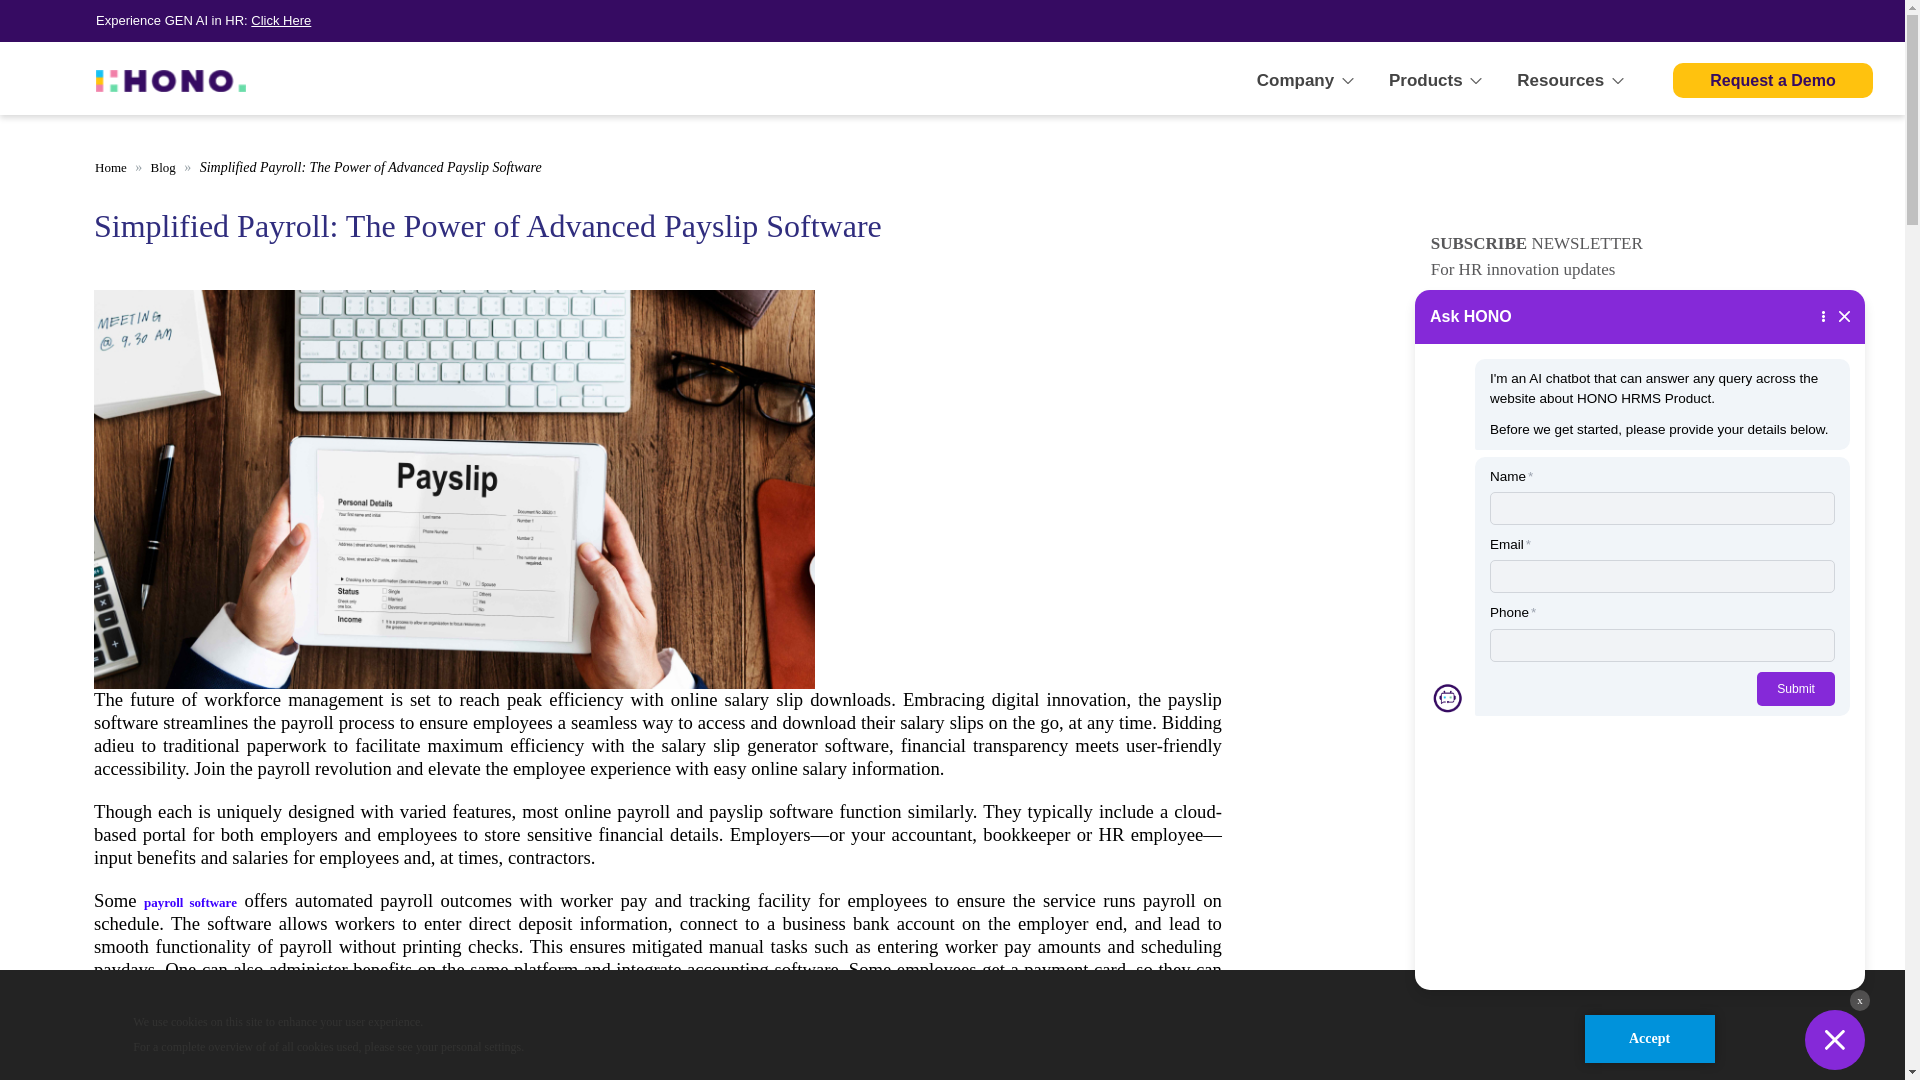  What do you see at coordinates (164, 166) in the screenshot?
I see `Blog` at bounding box center [164, 166].